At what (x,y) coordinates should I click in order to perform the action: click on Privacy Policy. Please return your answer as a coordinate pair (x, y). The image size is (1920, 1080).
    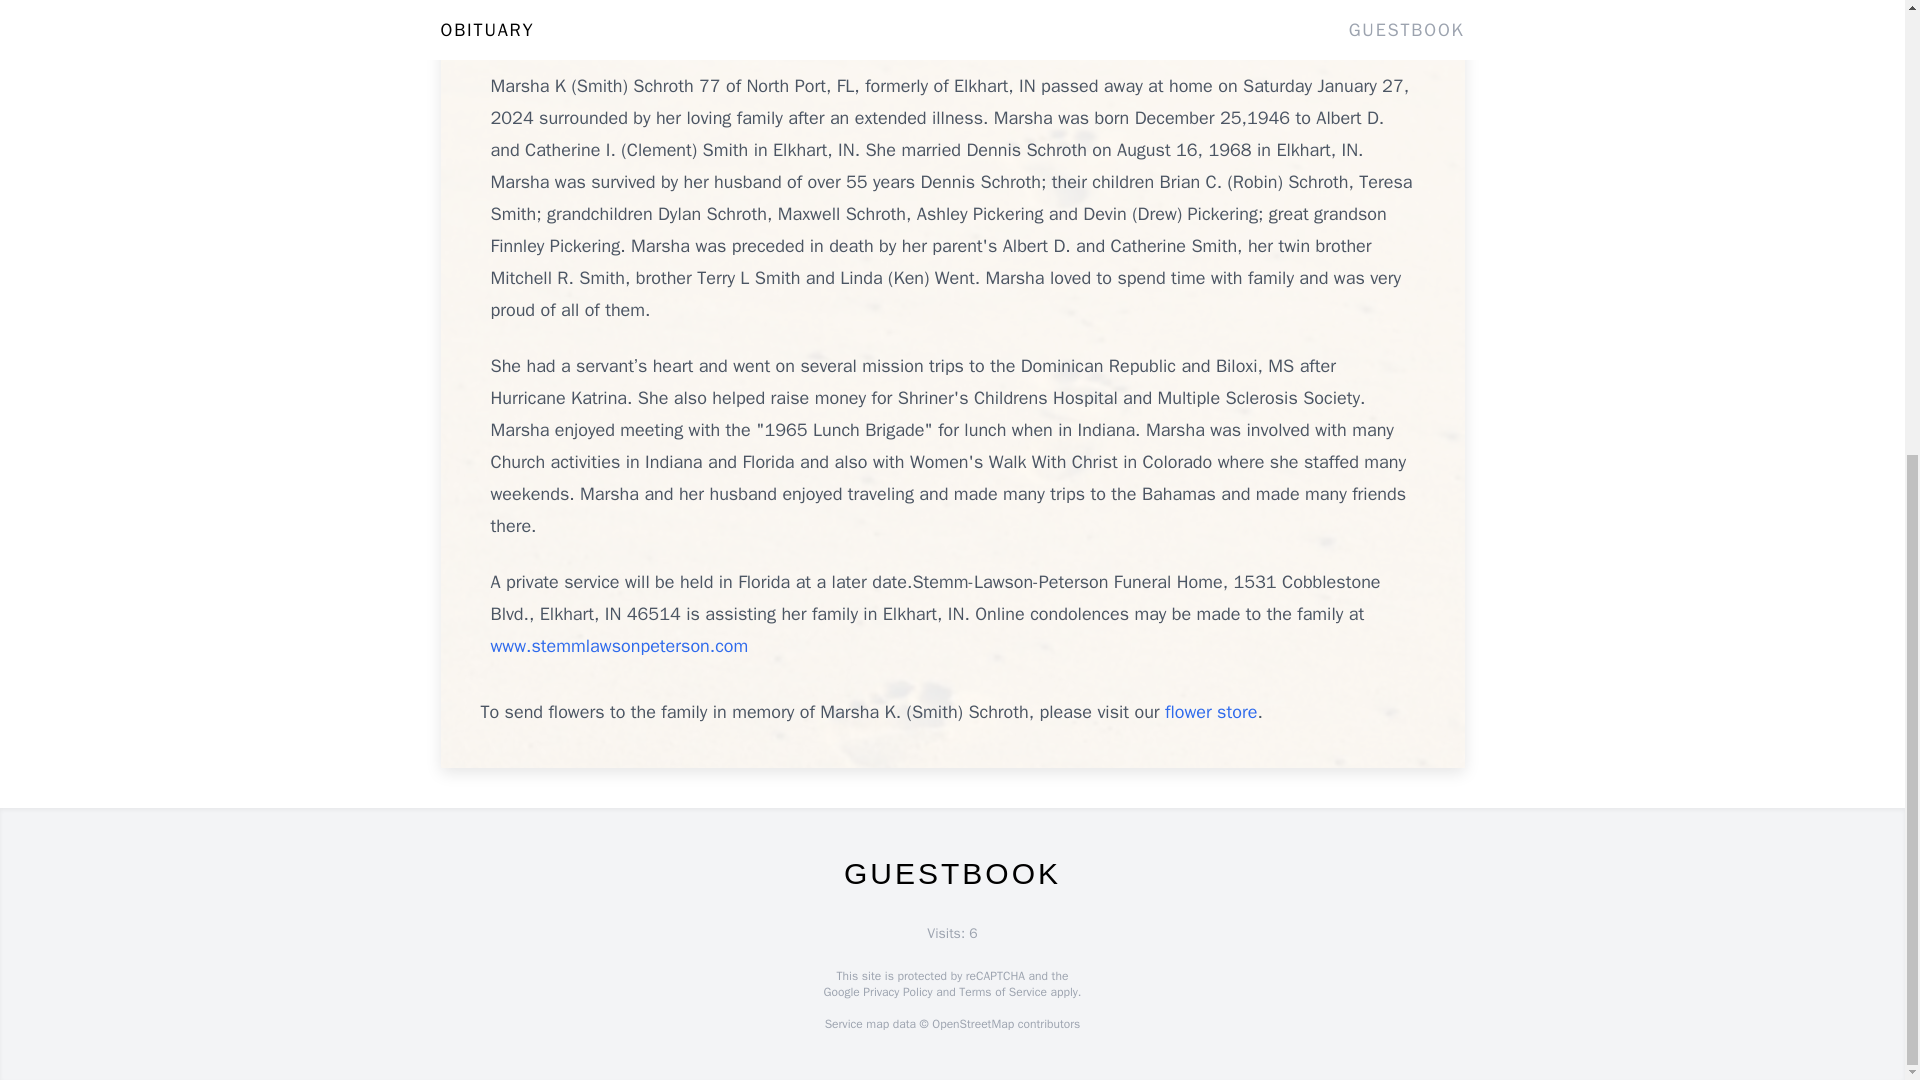
    Looking at the image, I should click on (896, 992).